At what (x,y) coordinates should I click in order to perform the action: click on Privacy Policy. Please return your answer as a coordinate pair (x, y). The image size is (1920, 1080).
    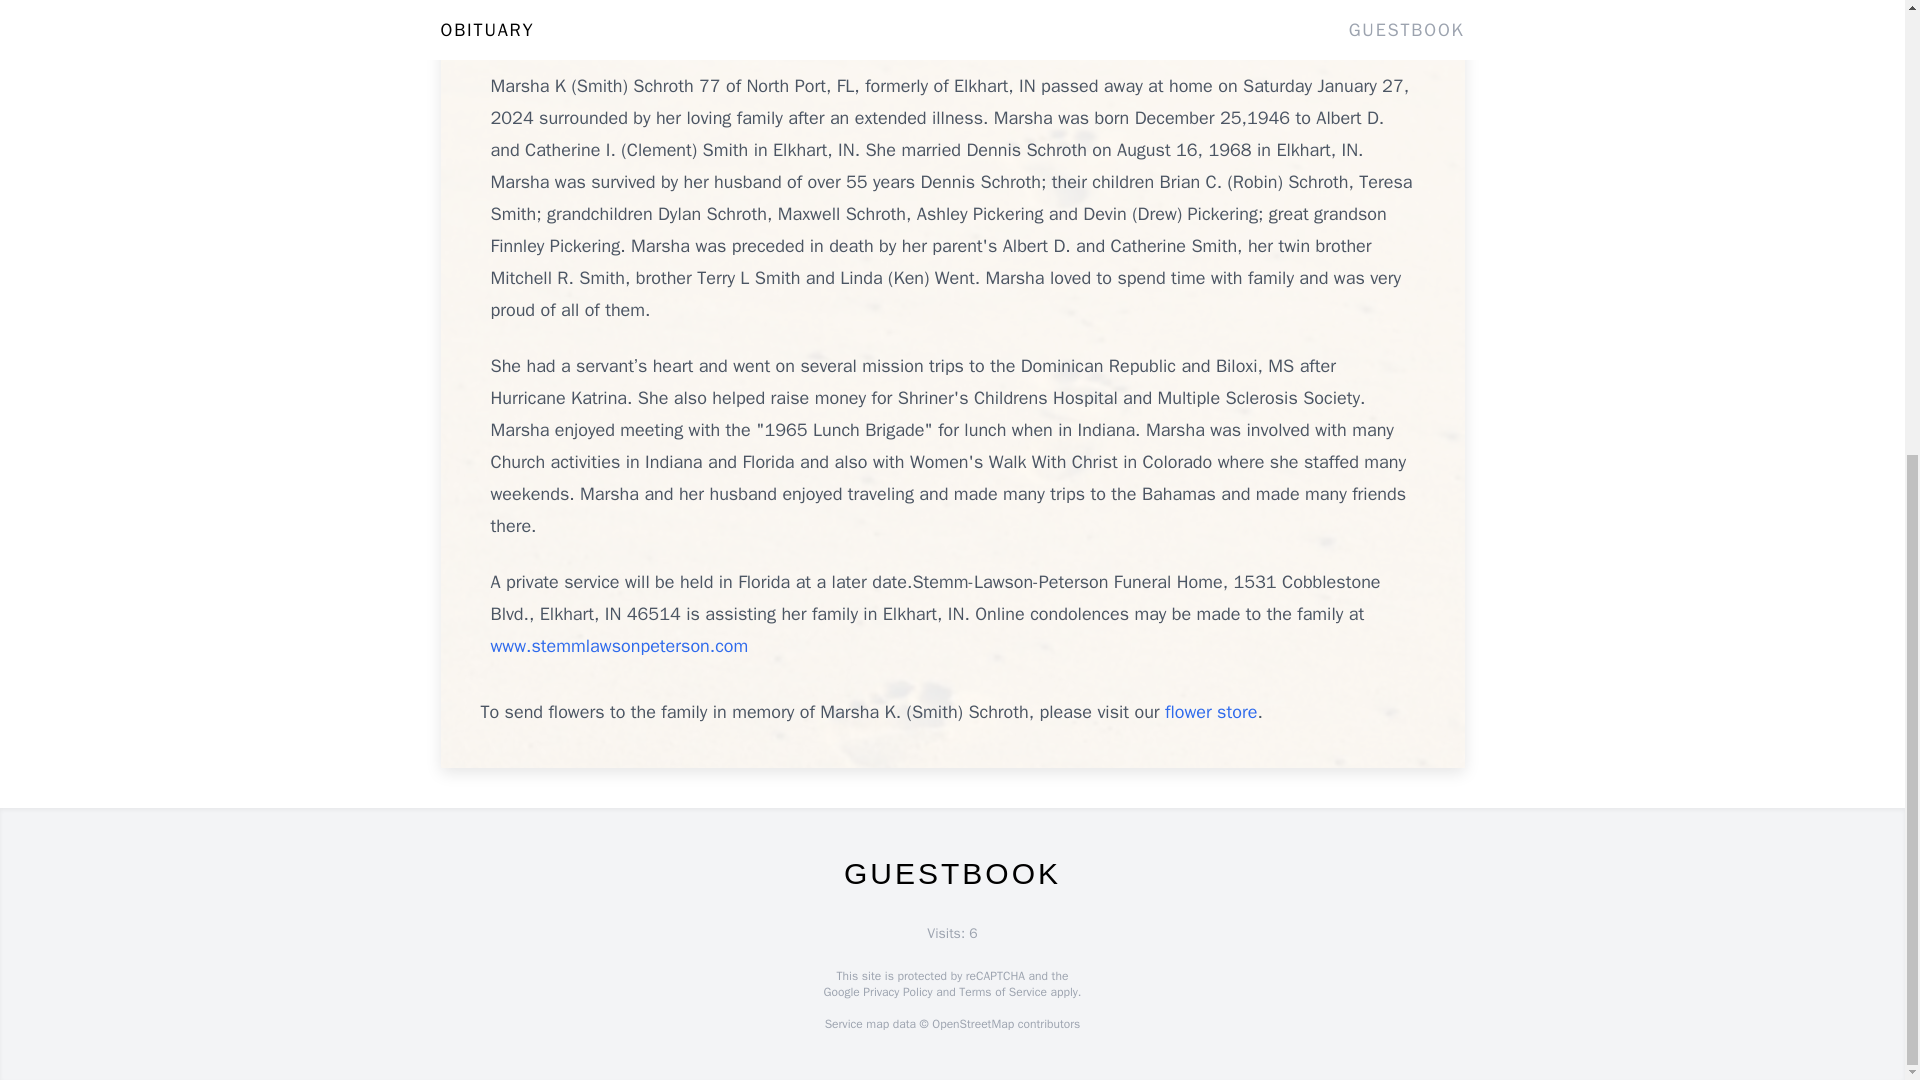
    Looking at the image, I should click on (896, 992).